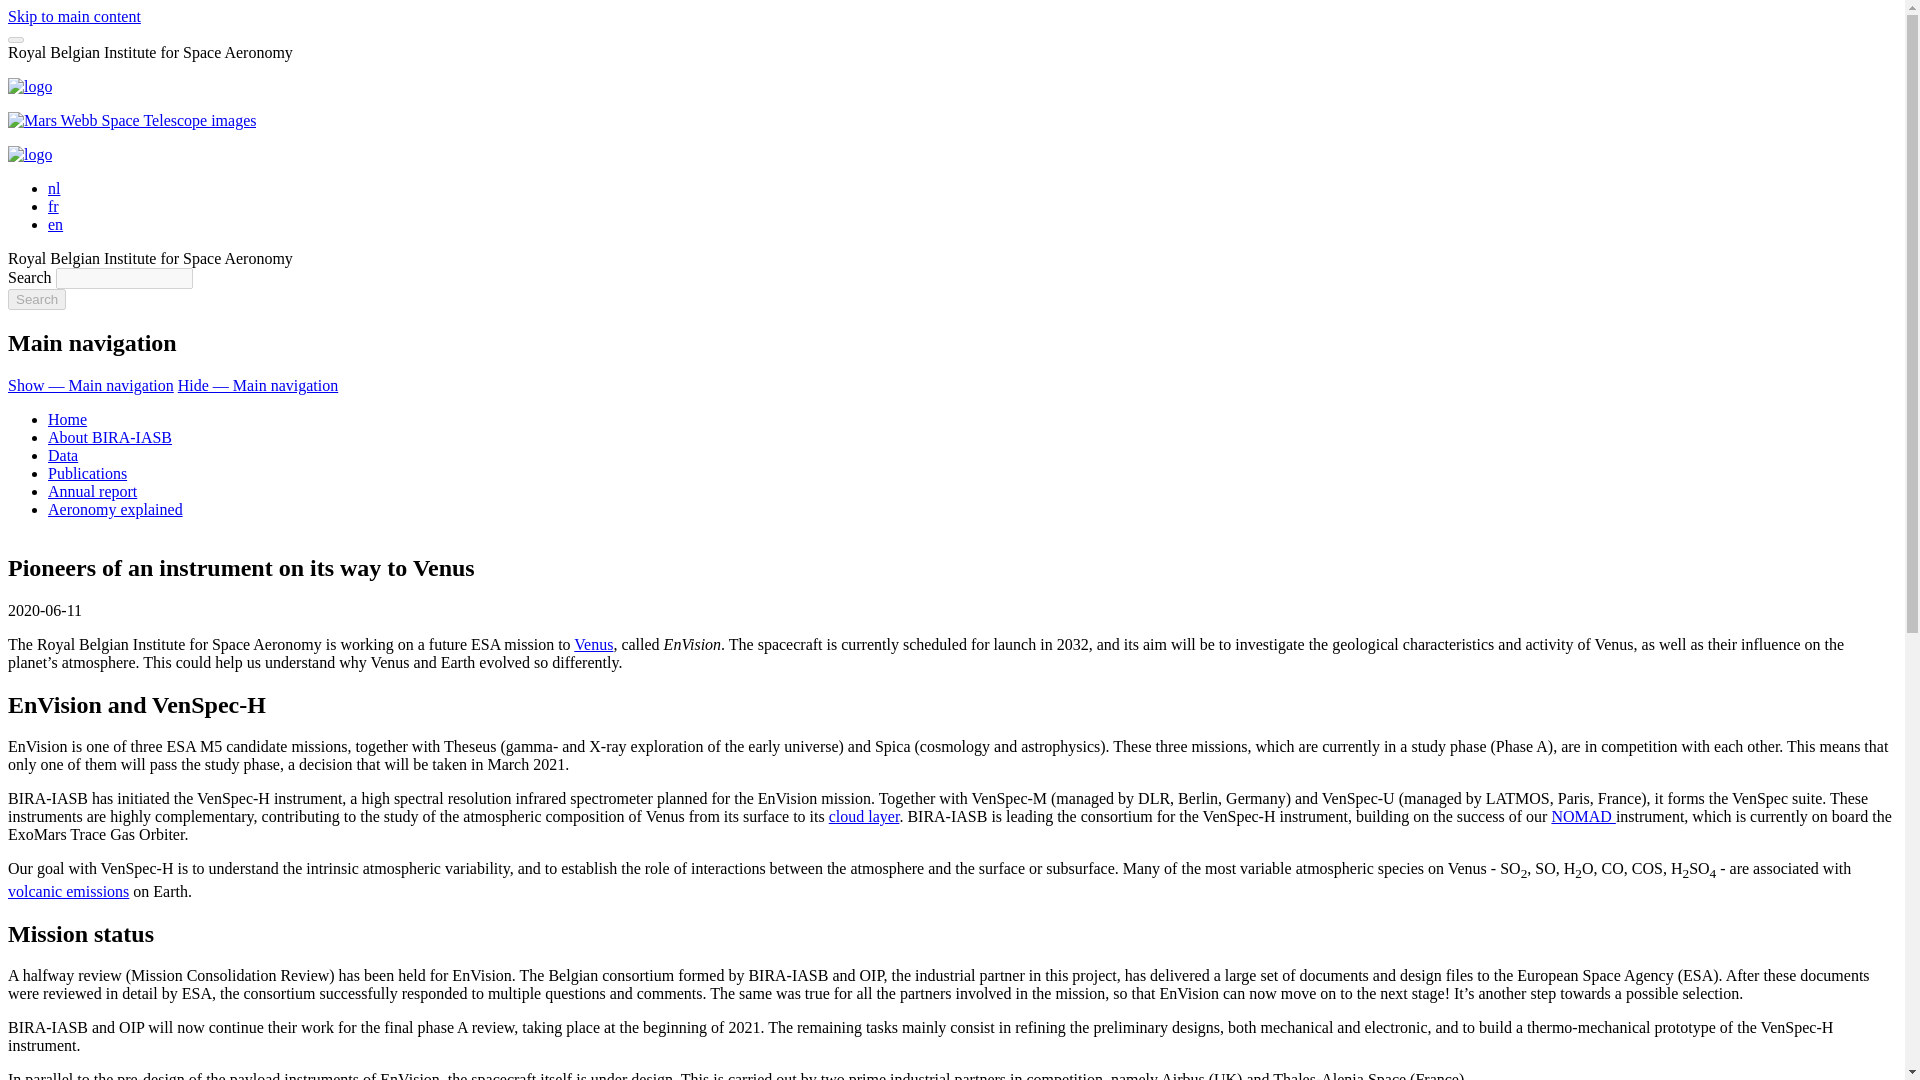 The height and width of the screenshot is (1080, 1920). What do you see at coordinates (864, 816) in the screenshot?
I see `cloud layer` at bounding box center [864, 816].